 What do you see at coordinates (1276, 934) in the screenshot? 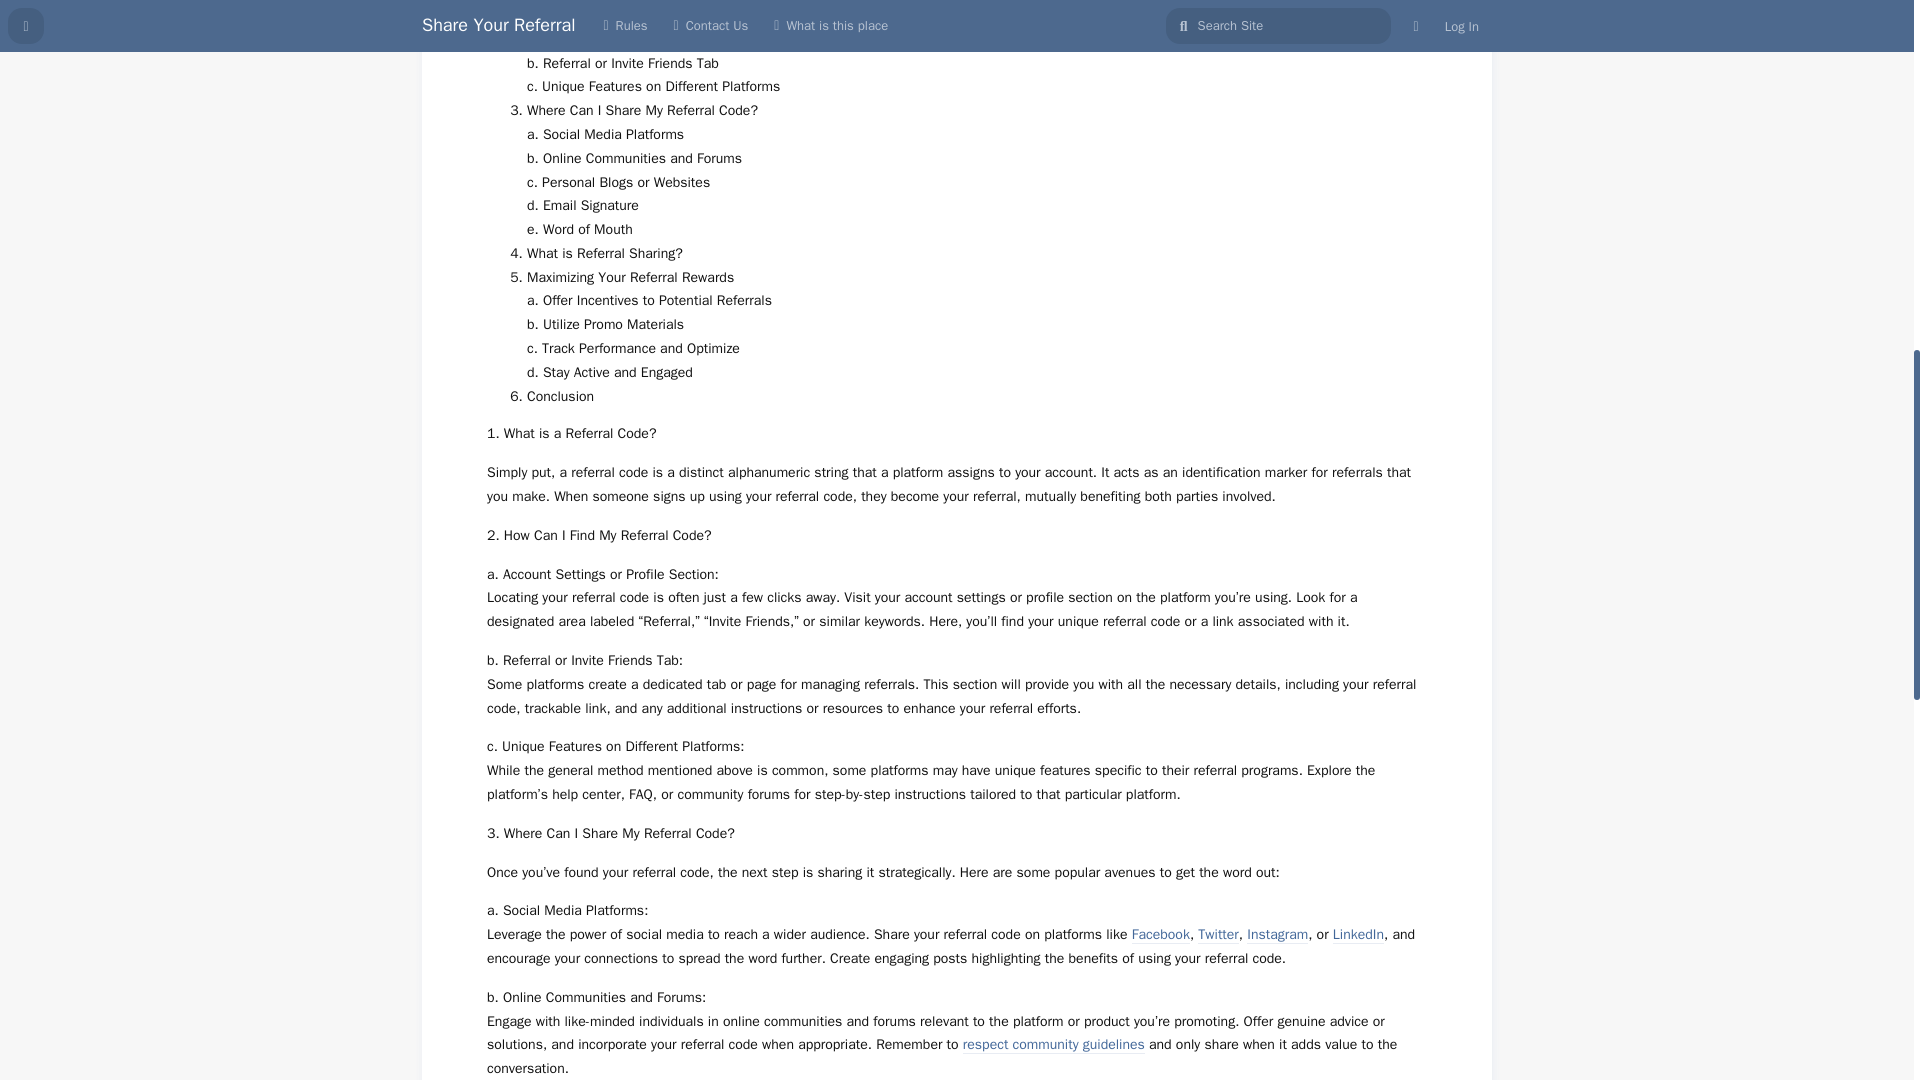
I see `Instagram` at bounding box center [1276, 934].